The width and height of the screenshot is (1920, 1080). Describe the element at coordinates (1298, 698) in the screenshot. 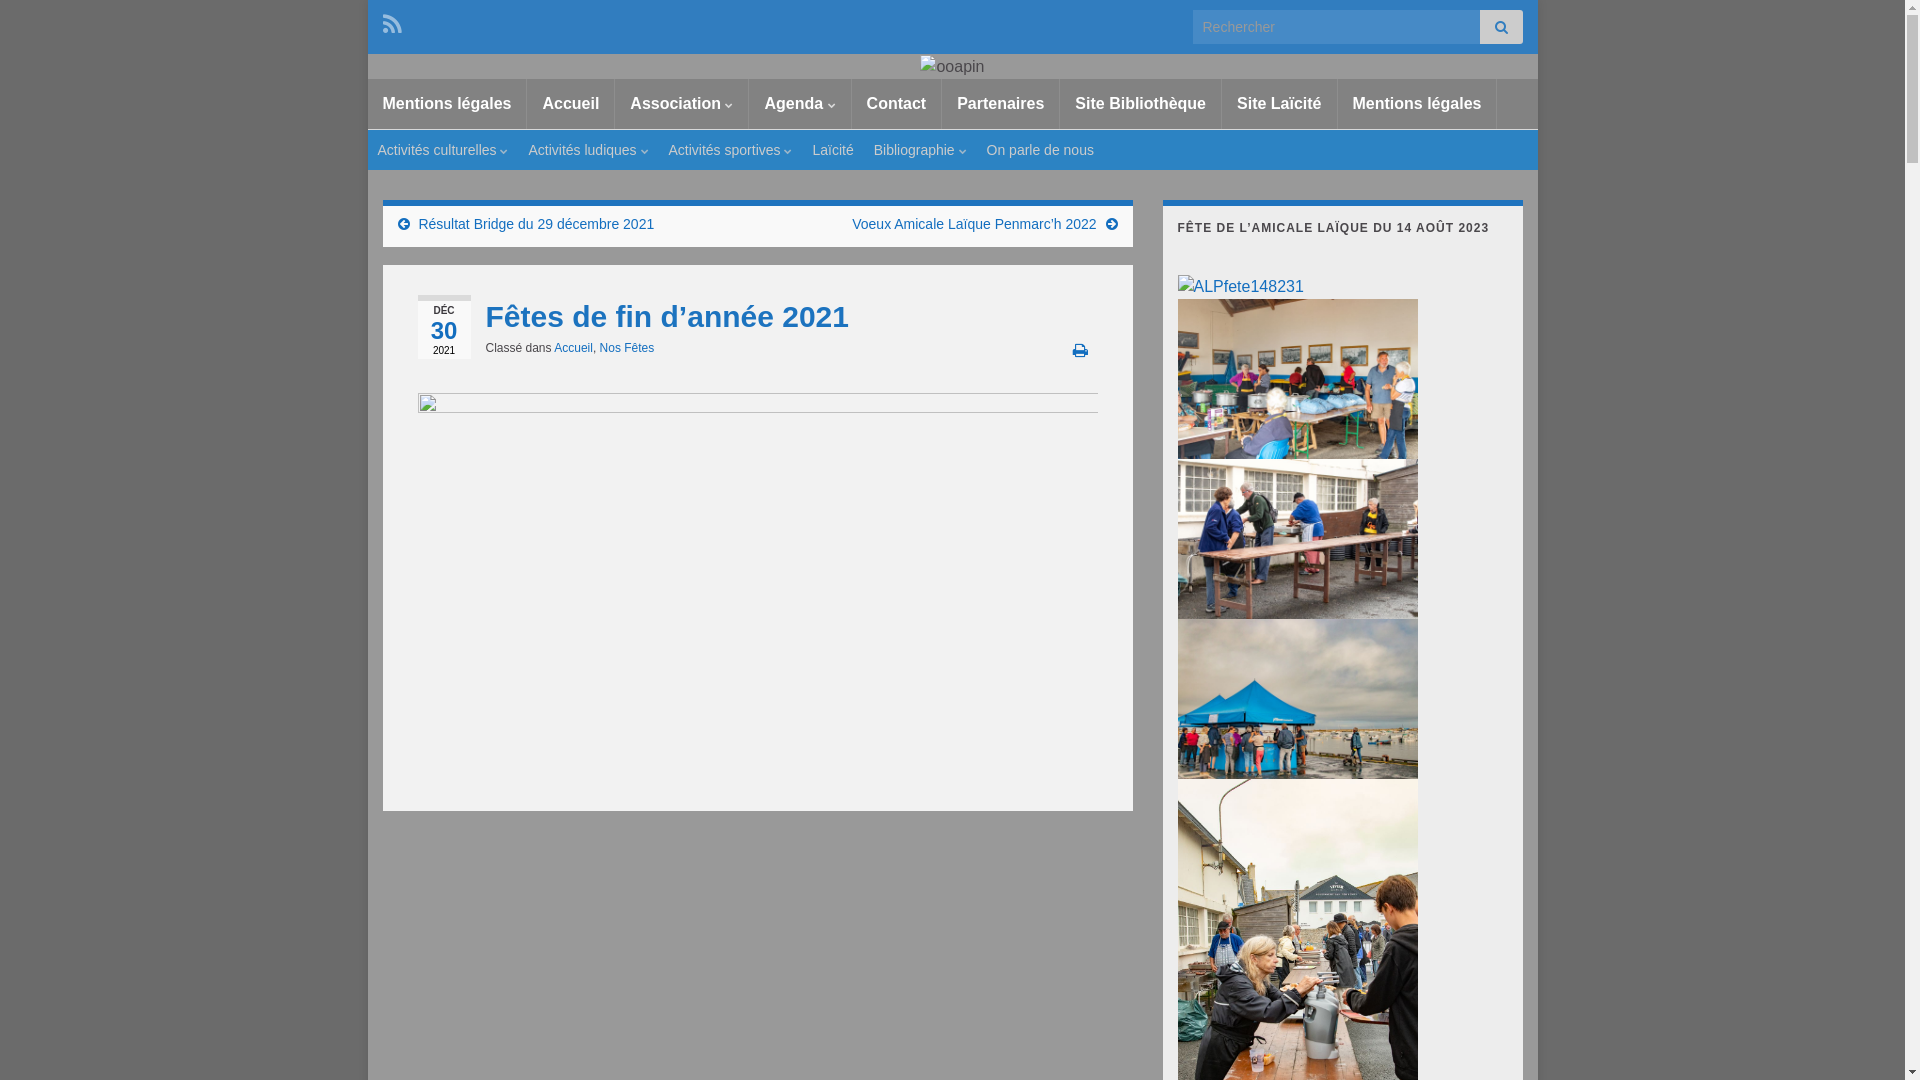

I see ` ` at that location.